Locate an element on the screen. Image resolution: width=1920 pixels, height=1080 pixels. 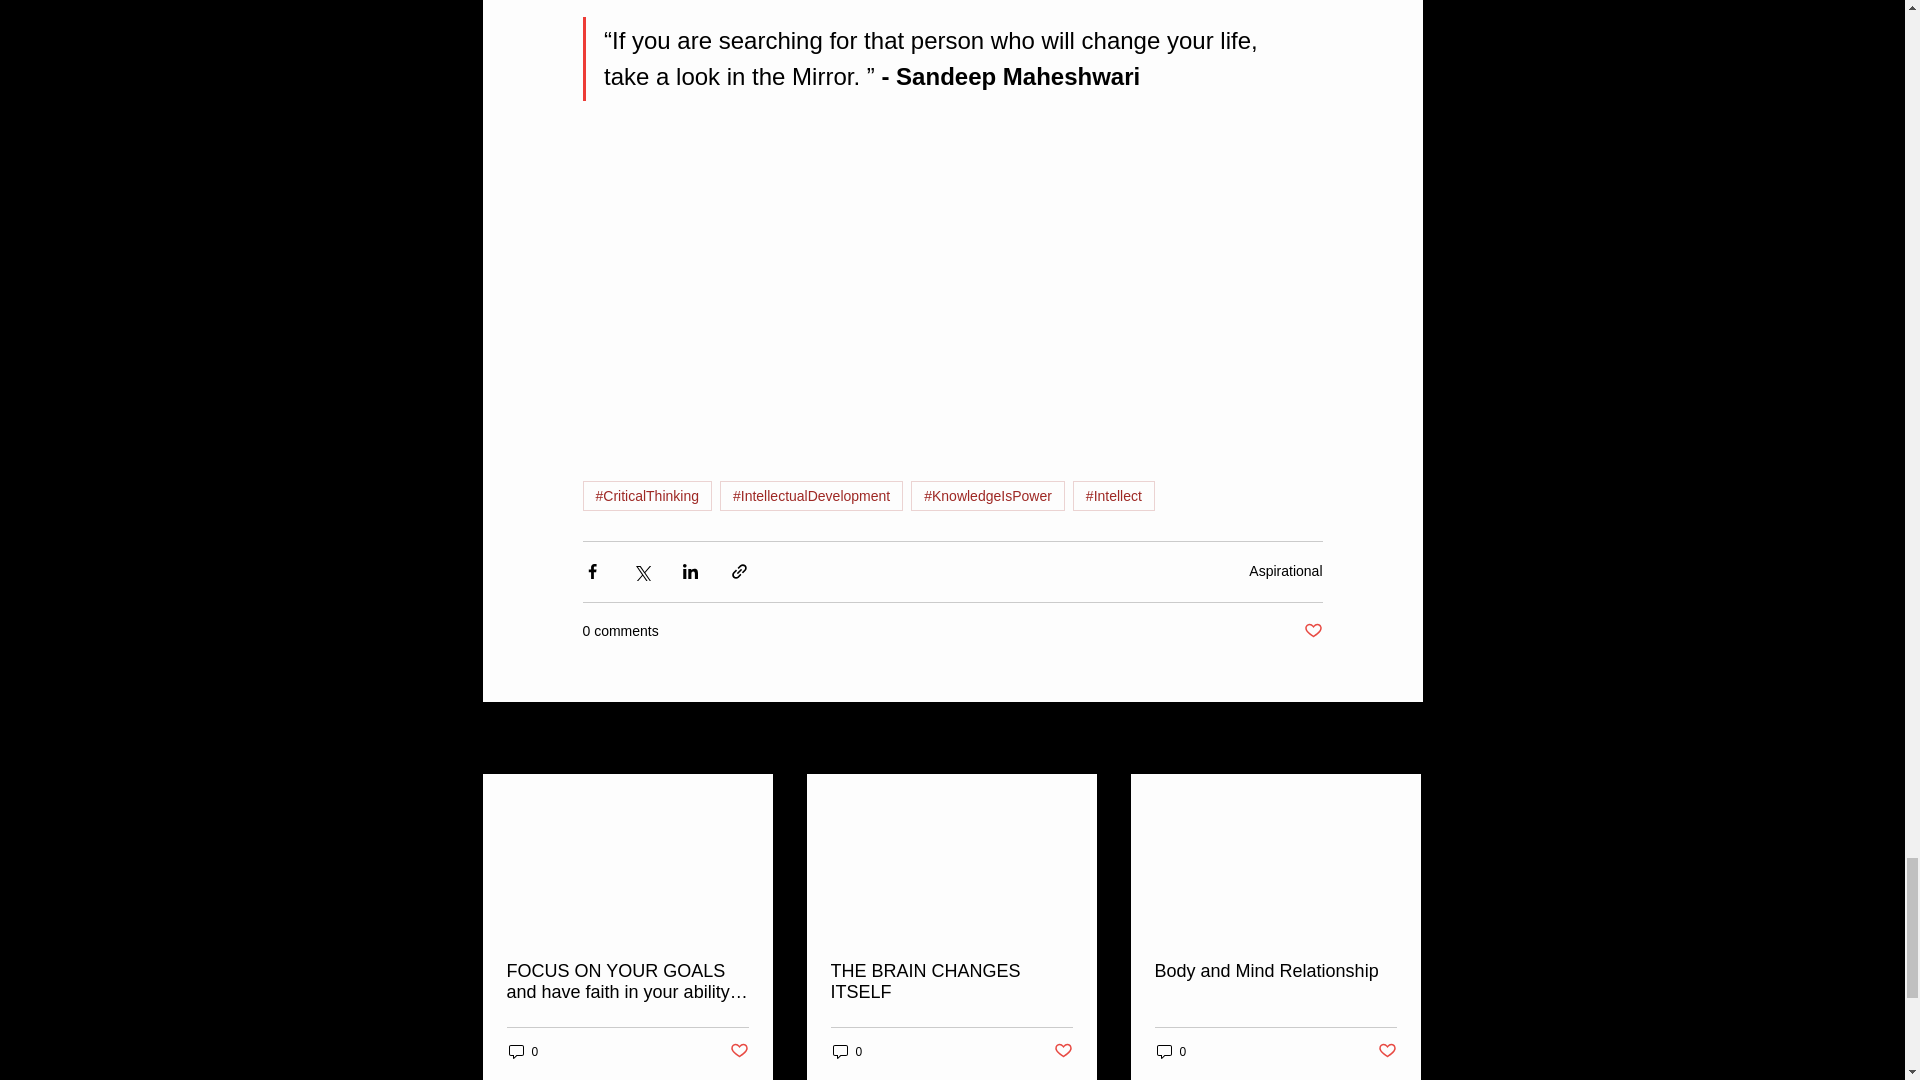
See All is located at coordinates (1400, 738).